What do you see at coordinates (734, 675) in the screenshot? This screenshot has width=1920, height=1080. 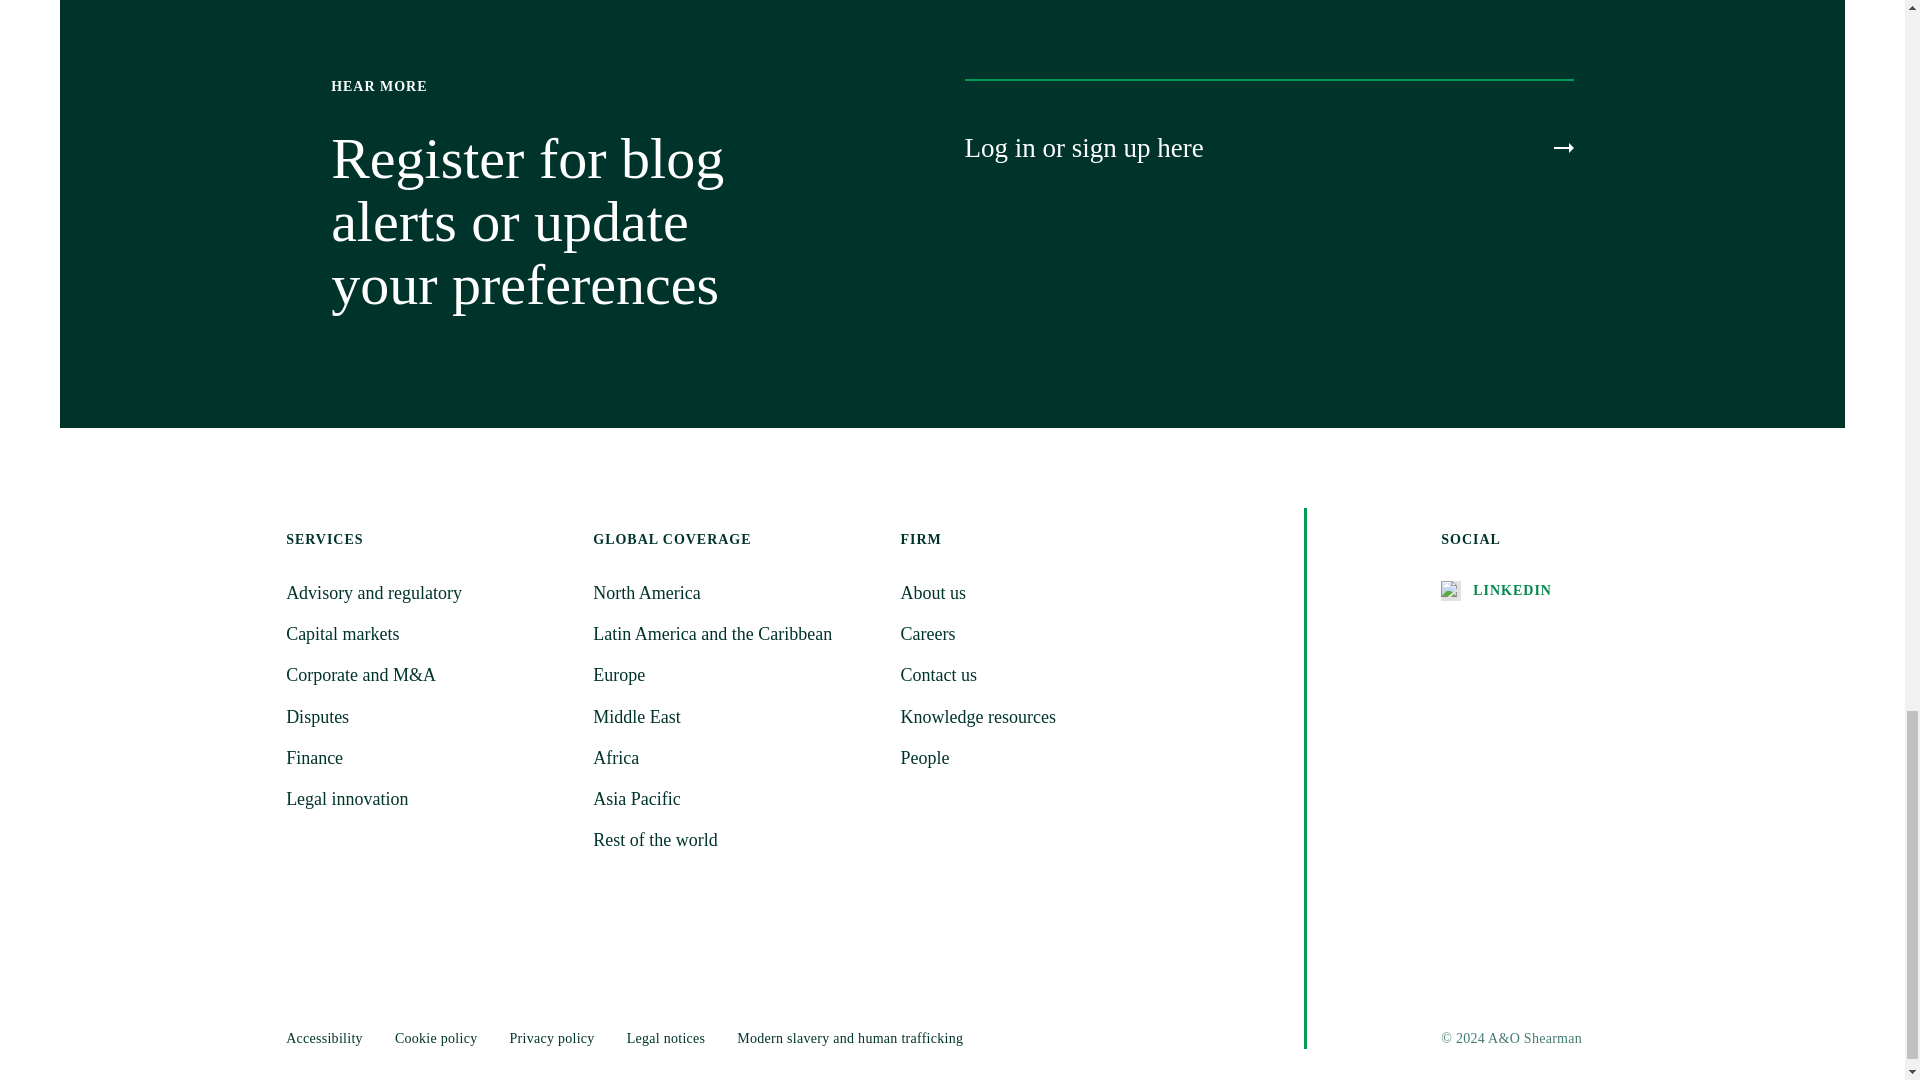 I see `Europe` at bounding box center [734, 675].